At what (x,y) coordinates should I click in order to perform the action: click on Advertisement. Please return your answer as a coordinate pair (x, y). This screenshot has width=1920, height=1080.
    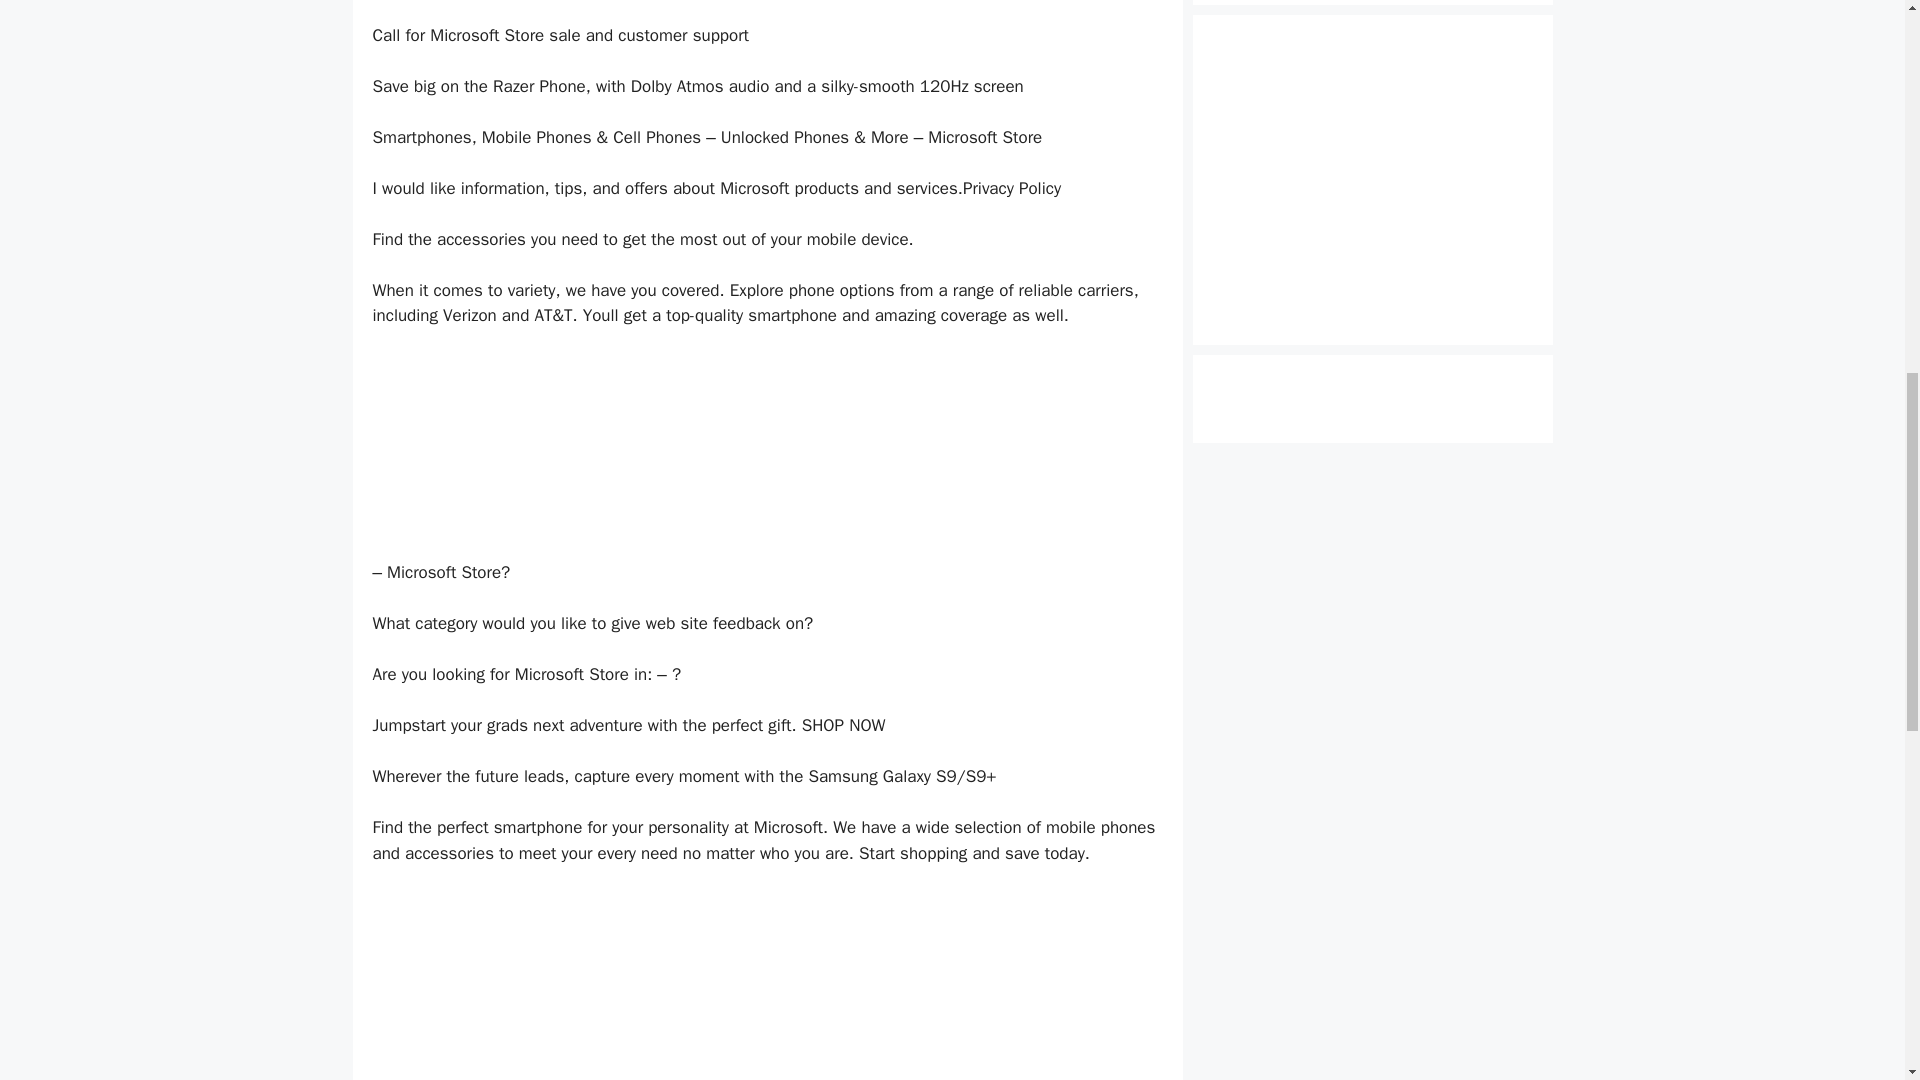
    Looking at the image, I should click on (766, 452).